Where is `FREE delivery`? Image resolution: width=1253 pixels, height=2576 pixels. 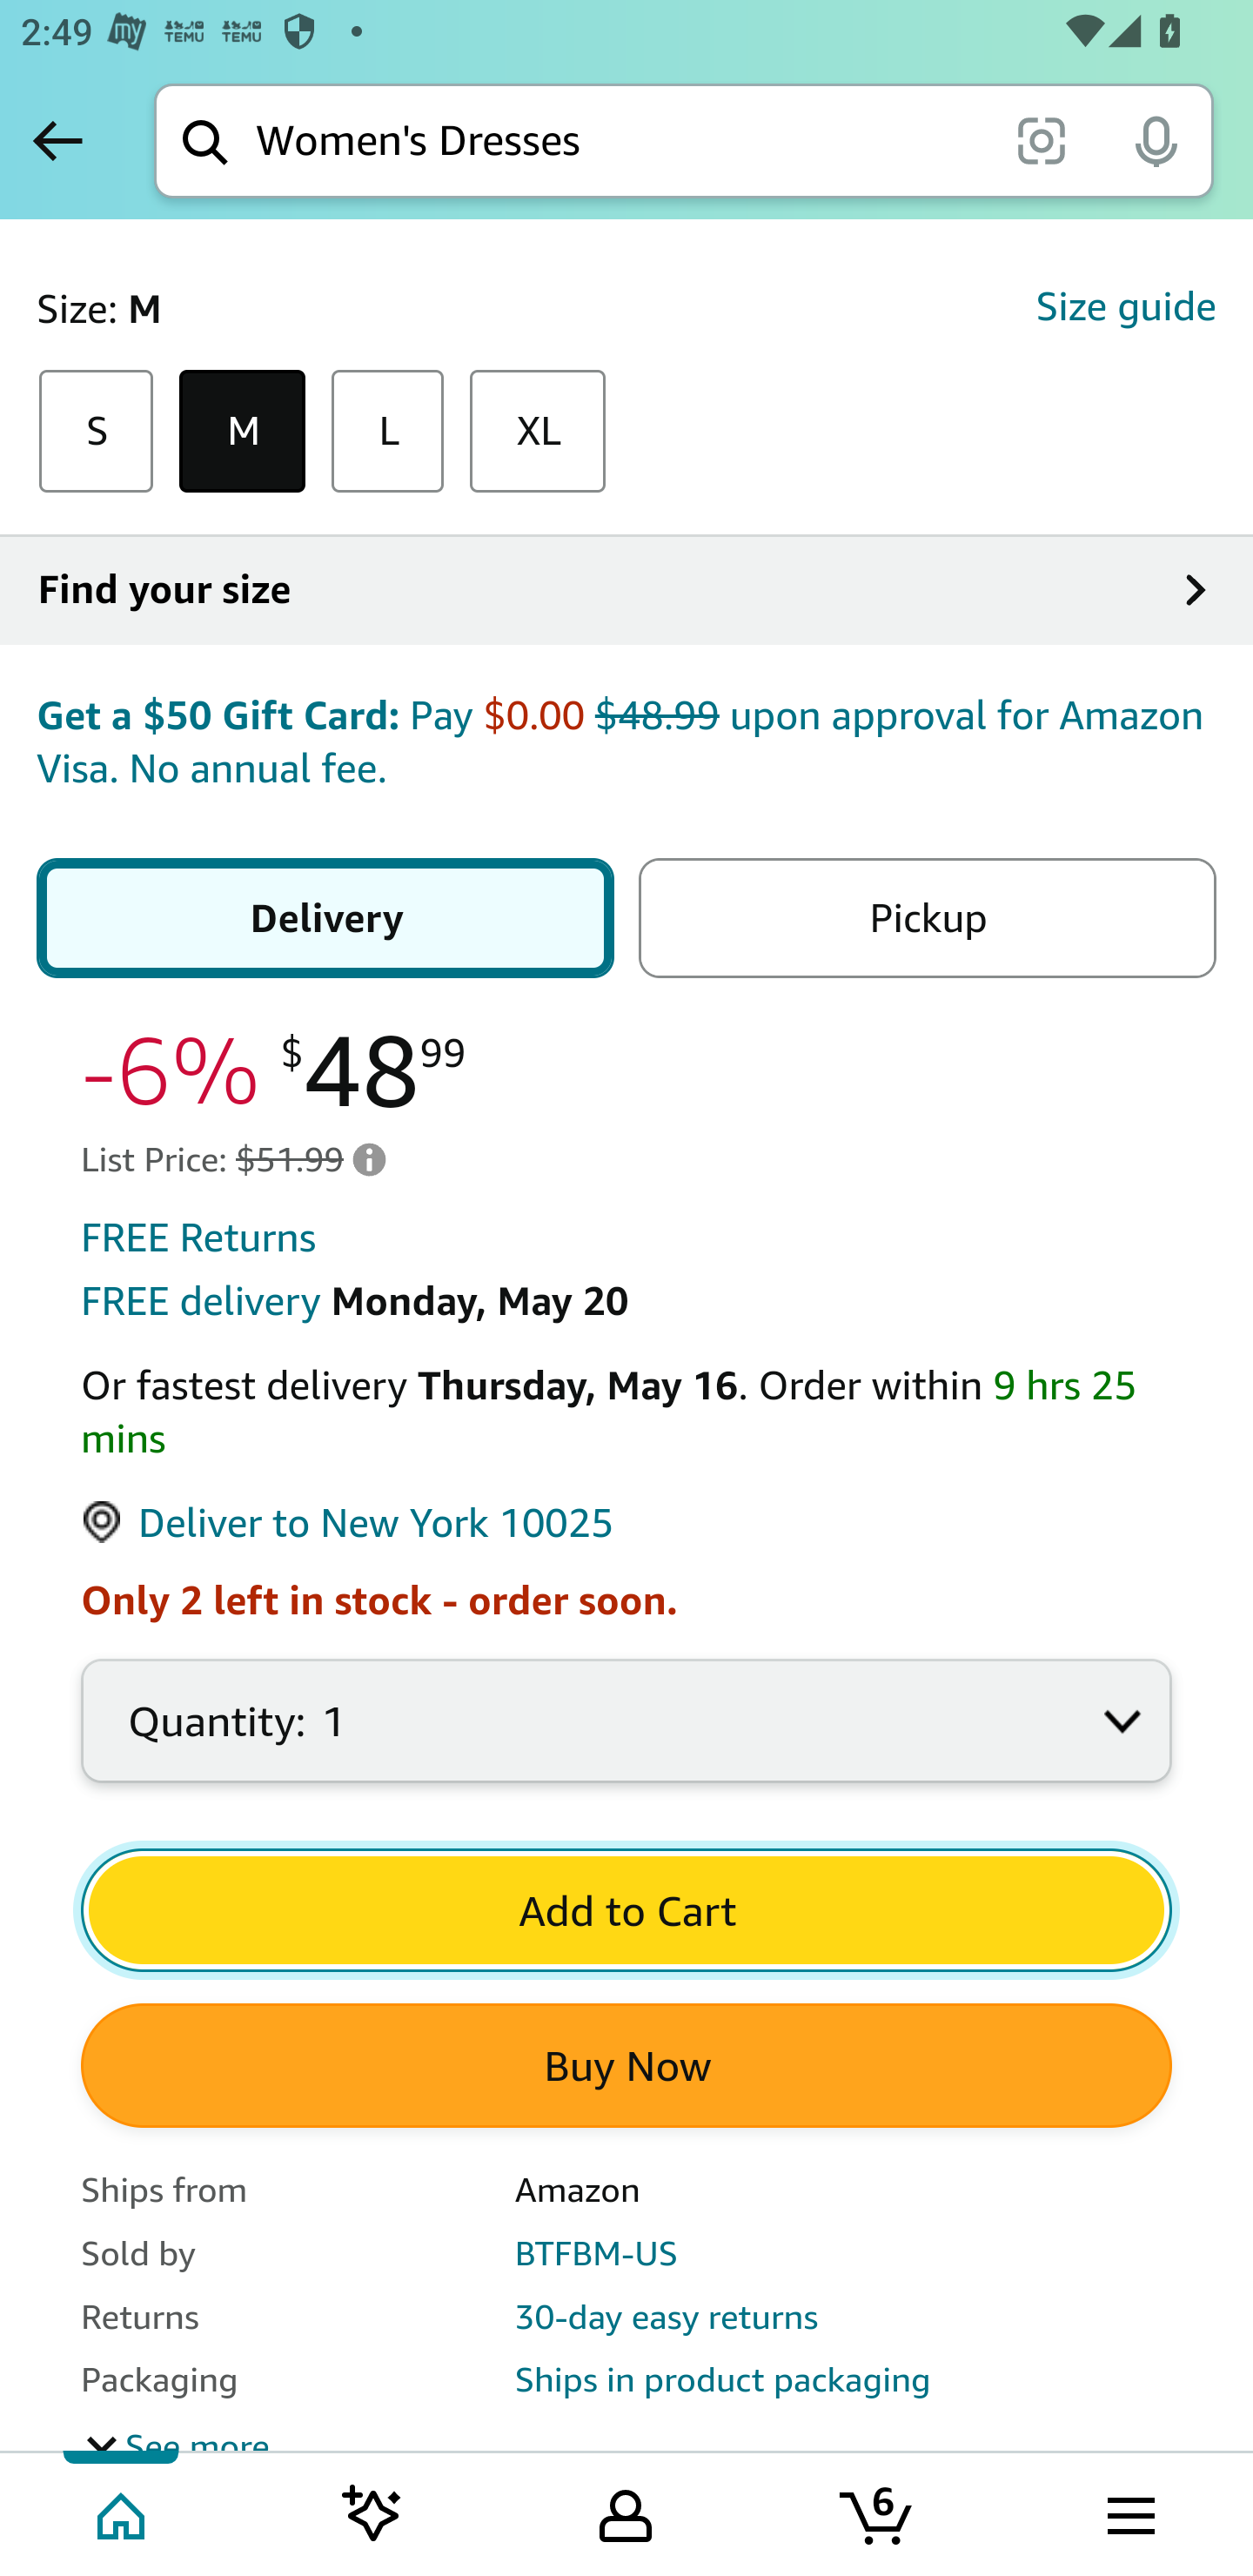 FREE delivery is located at coordinates (200, 1305).